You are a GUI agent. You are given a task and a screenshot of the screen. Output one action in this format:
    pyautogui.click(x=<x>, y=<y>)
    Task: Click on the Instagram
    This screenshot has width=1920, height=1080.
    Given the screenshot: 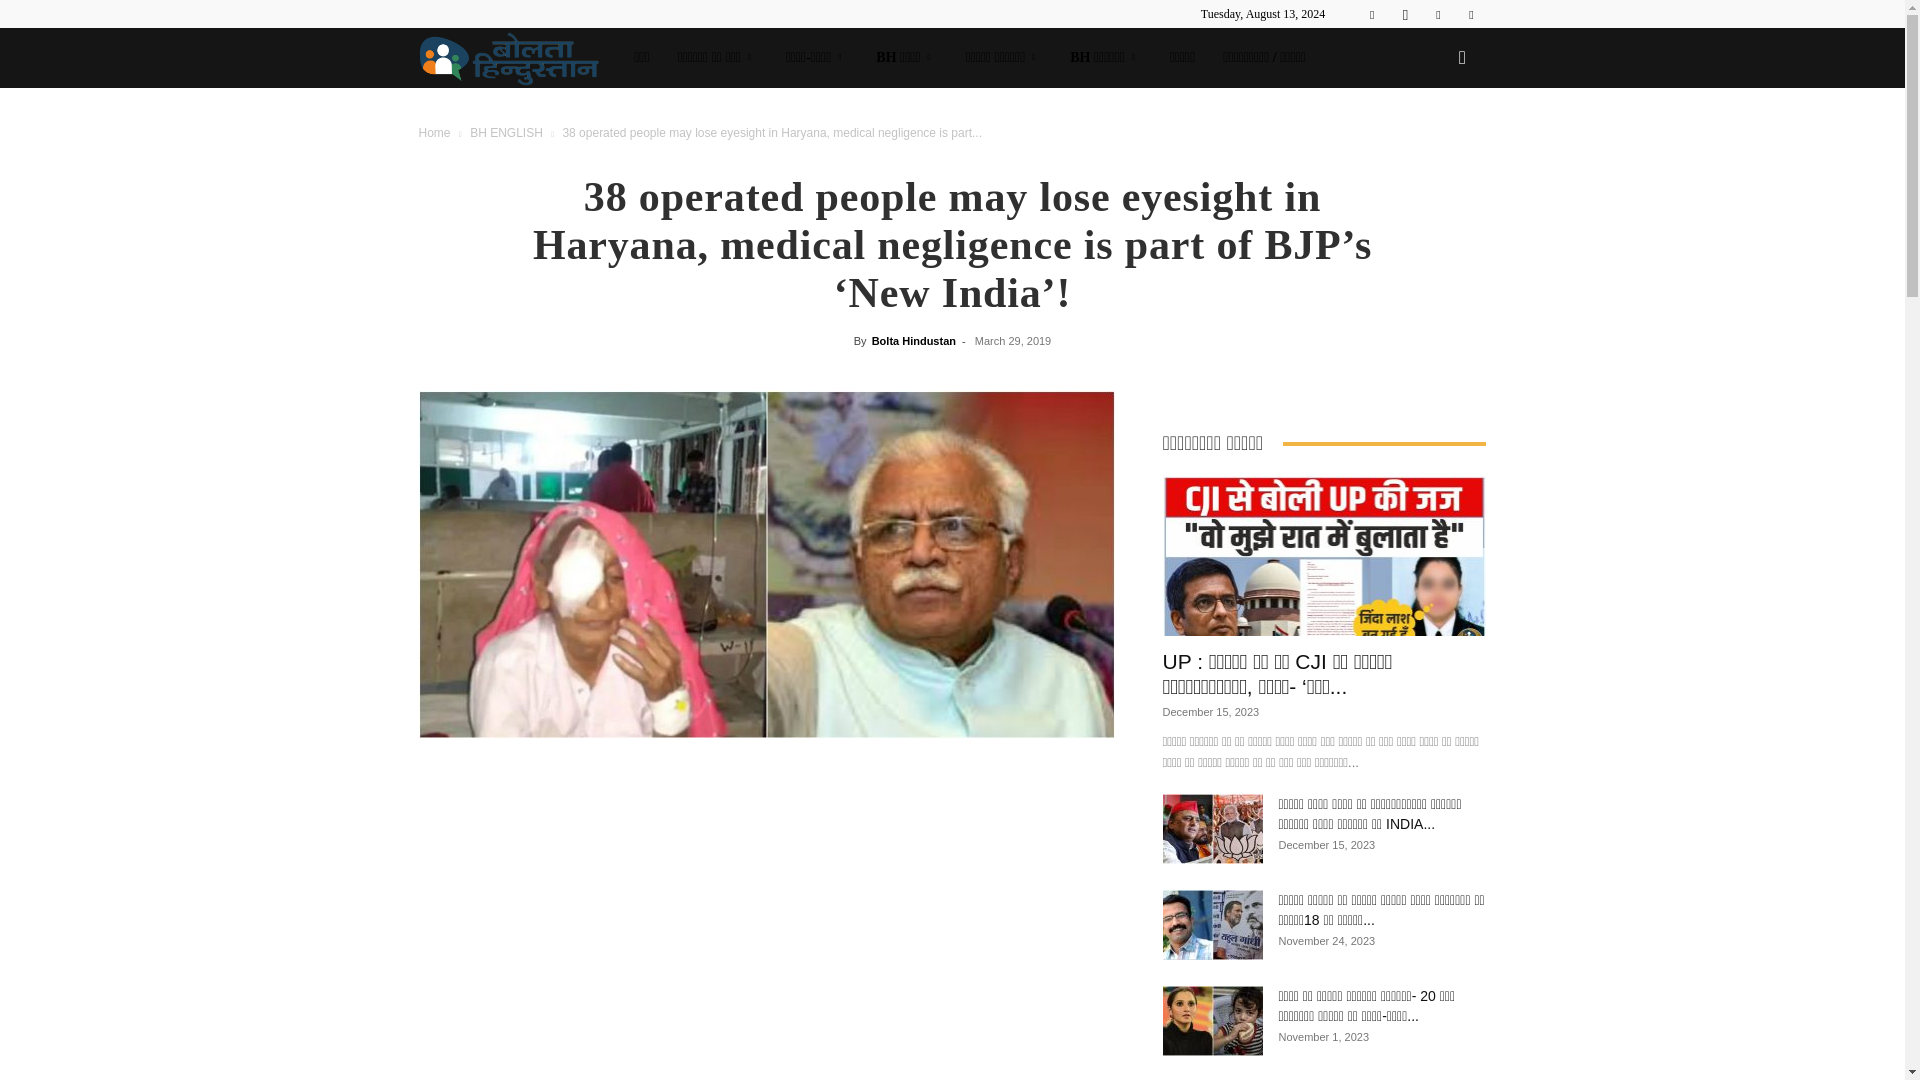 What is the action you would take?
    pyautogui.click(x=1405, y=14)
    